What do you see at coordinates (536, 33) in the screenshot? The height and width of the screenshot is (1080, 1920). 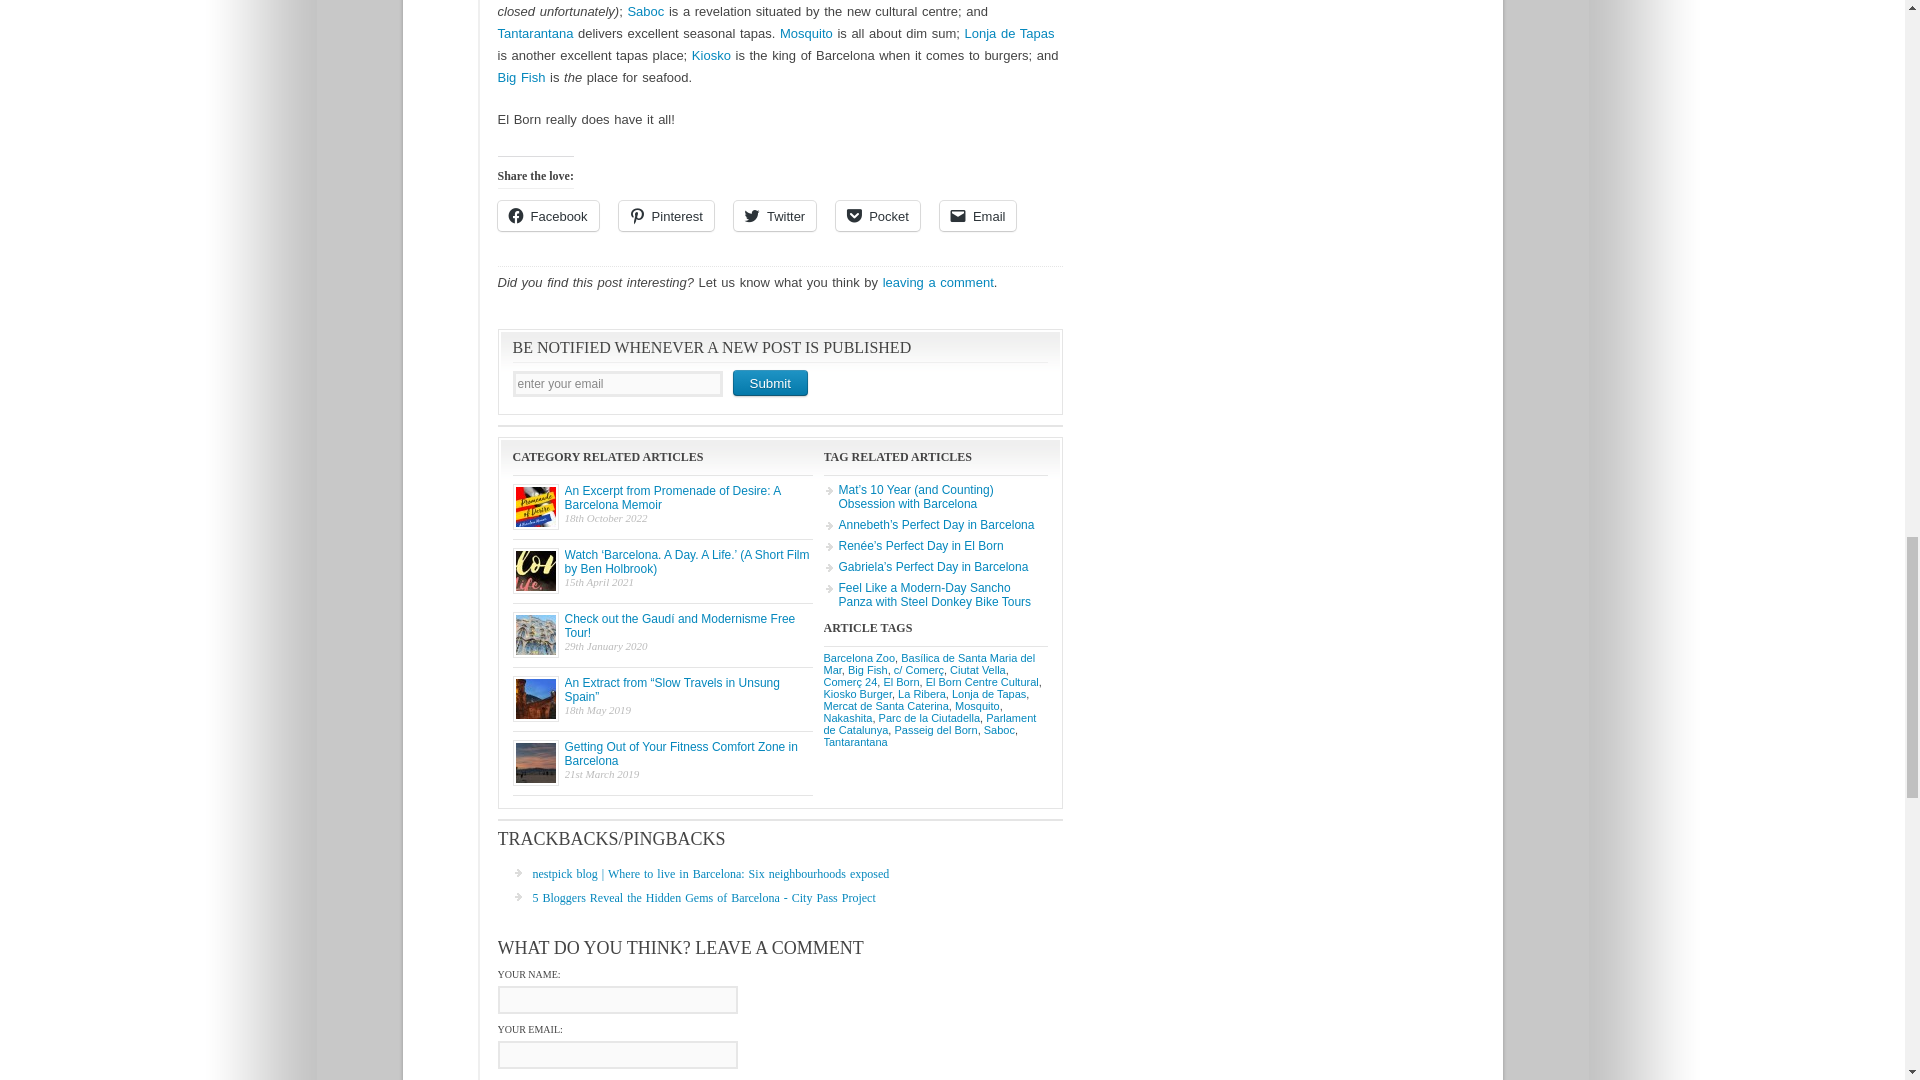 I see `Tantarantana` at bounding box center [536, 33].